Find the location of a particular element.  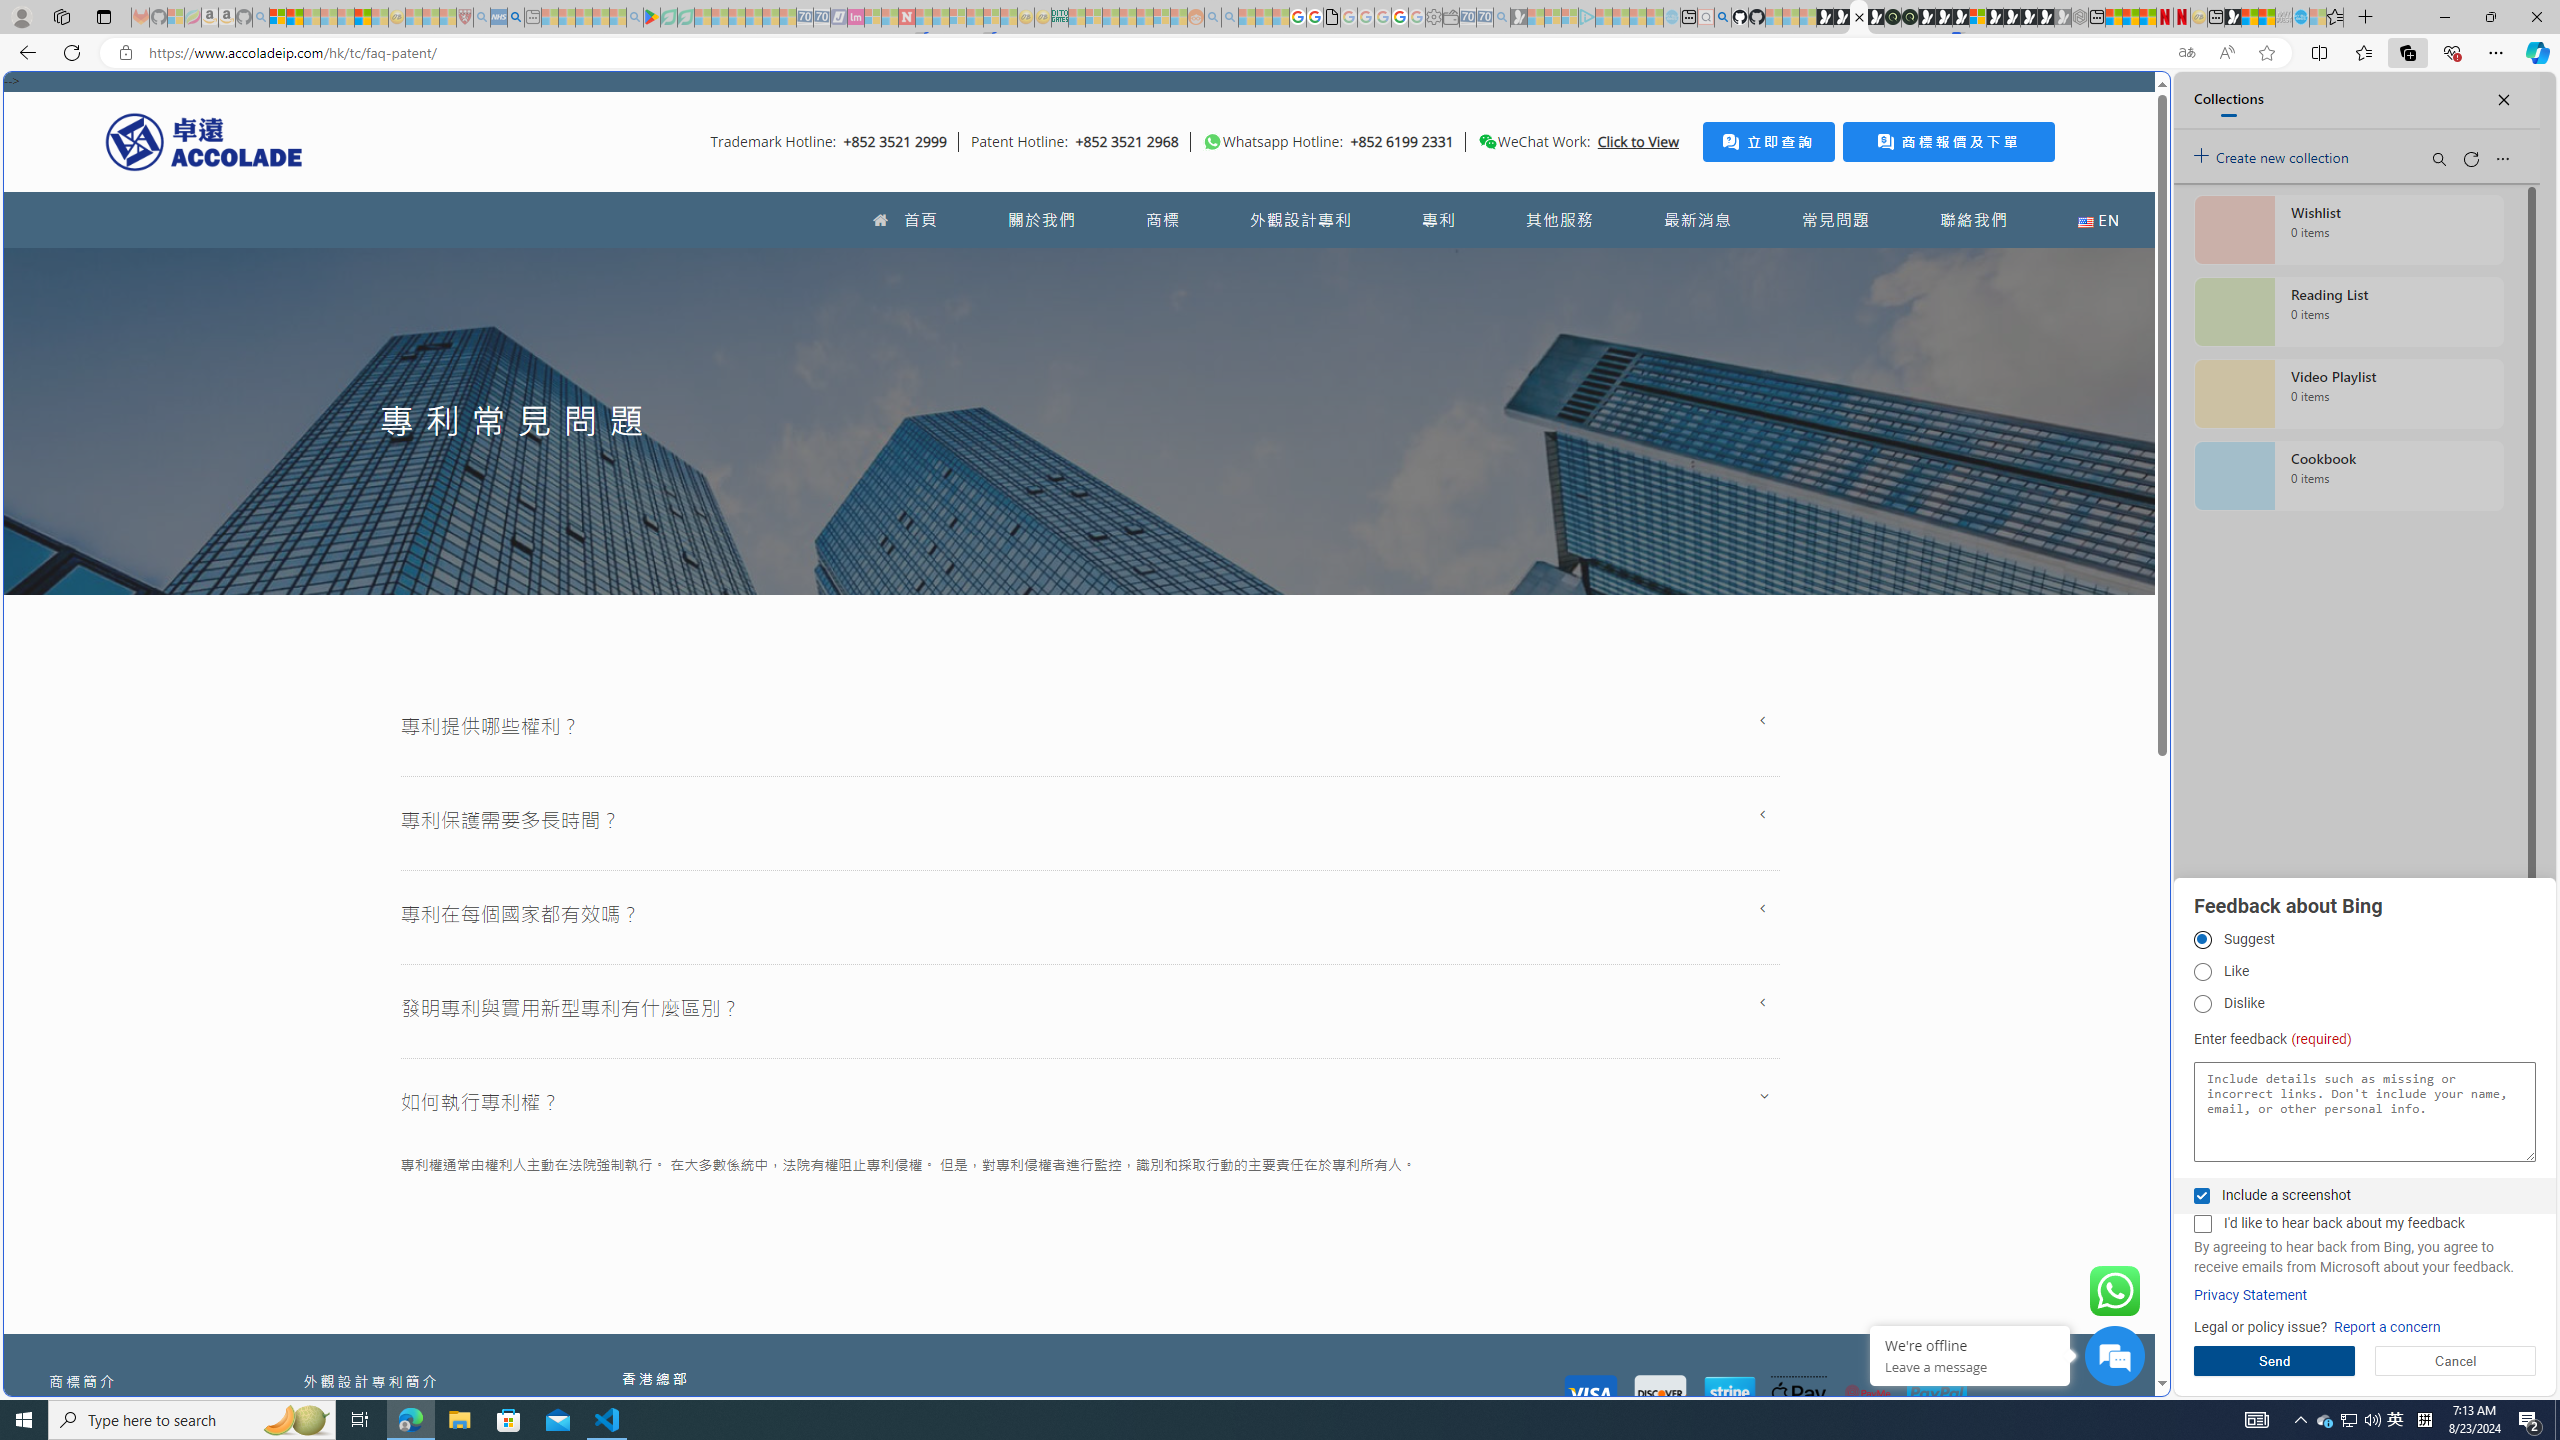

Cancel is located at coordinates (2456, 1361).